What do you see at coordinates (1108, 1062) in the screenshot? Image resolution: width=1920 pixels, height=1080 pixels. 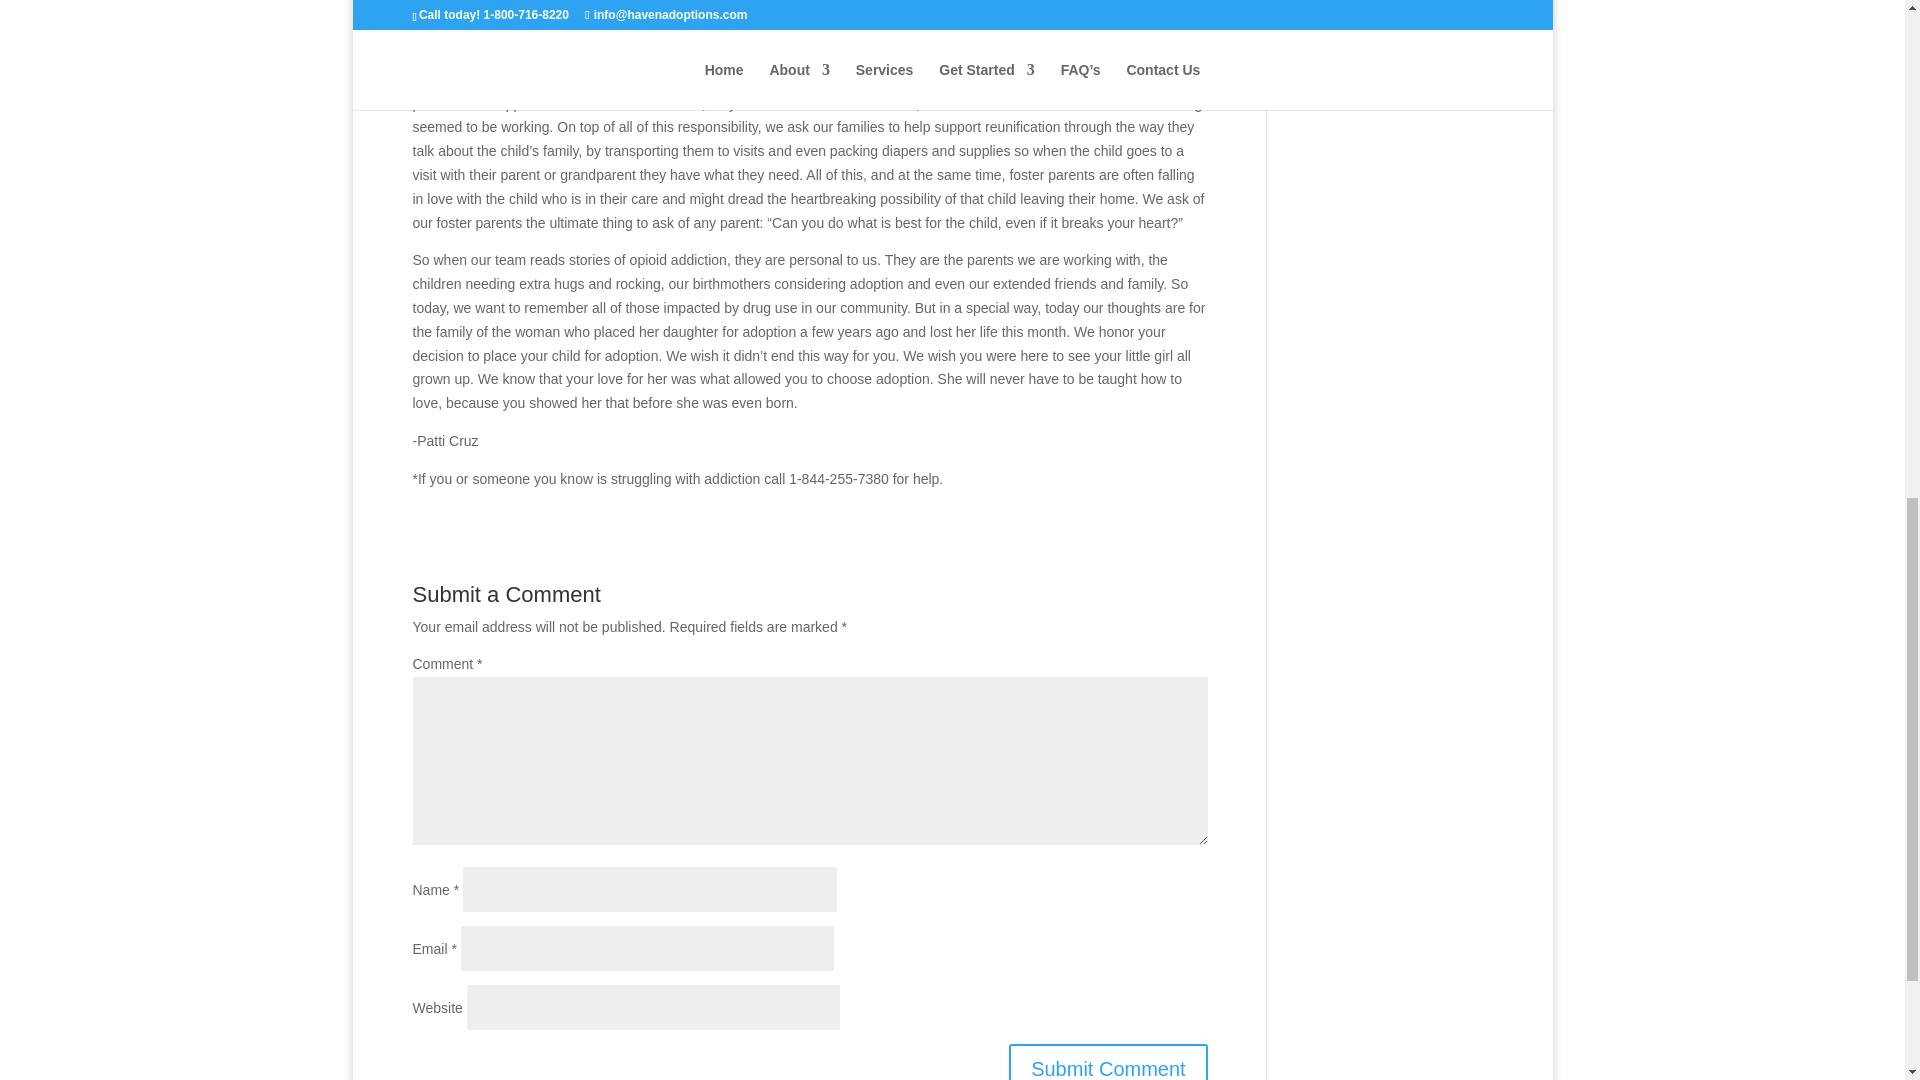 I see `Submit Comment` at bounding box center [1108, 1062].